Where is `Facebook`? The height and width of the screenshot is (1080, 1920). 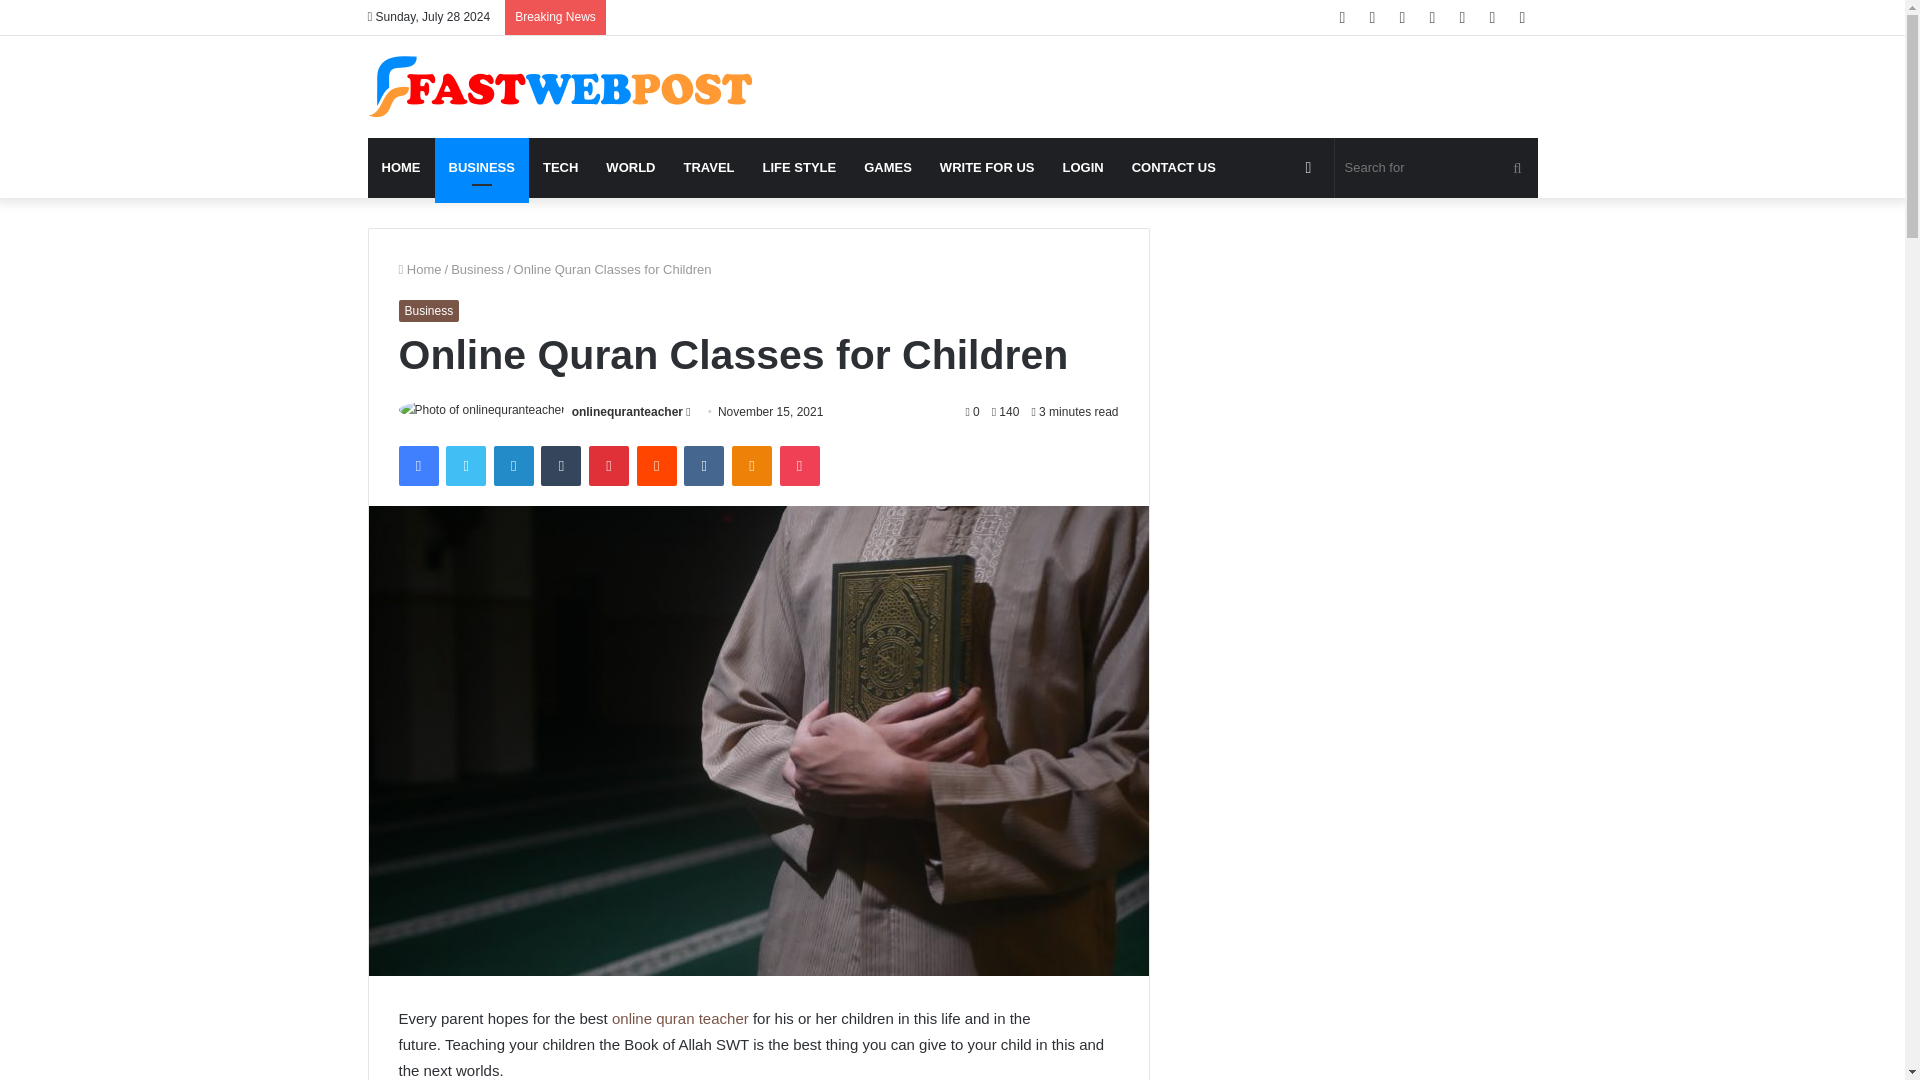 Facebook is located at coordinates (417, 466).